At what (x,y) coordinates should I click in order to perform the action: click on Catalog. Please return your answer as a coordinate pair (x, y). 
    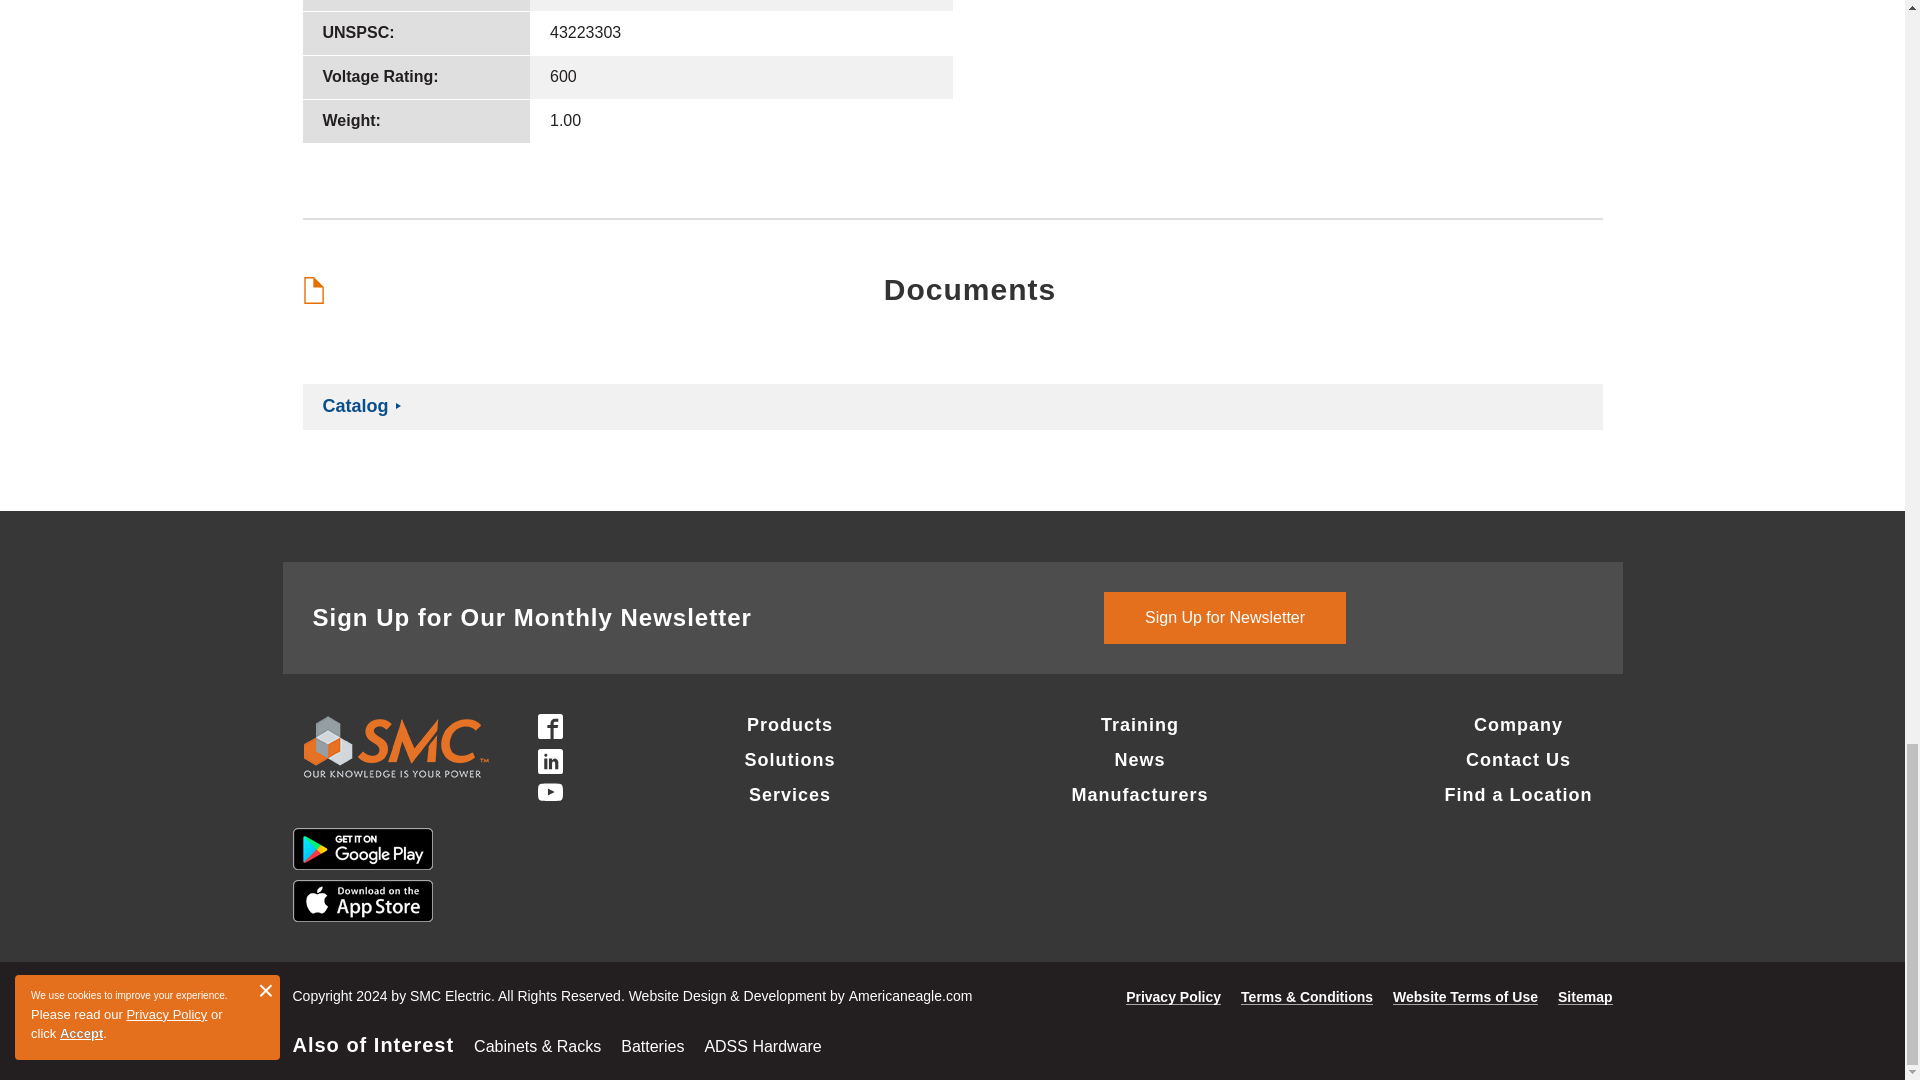
    Looking at the image, I should click on (354, 406).